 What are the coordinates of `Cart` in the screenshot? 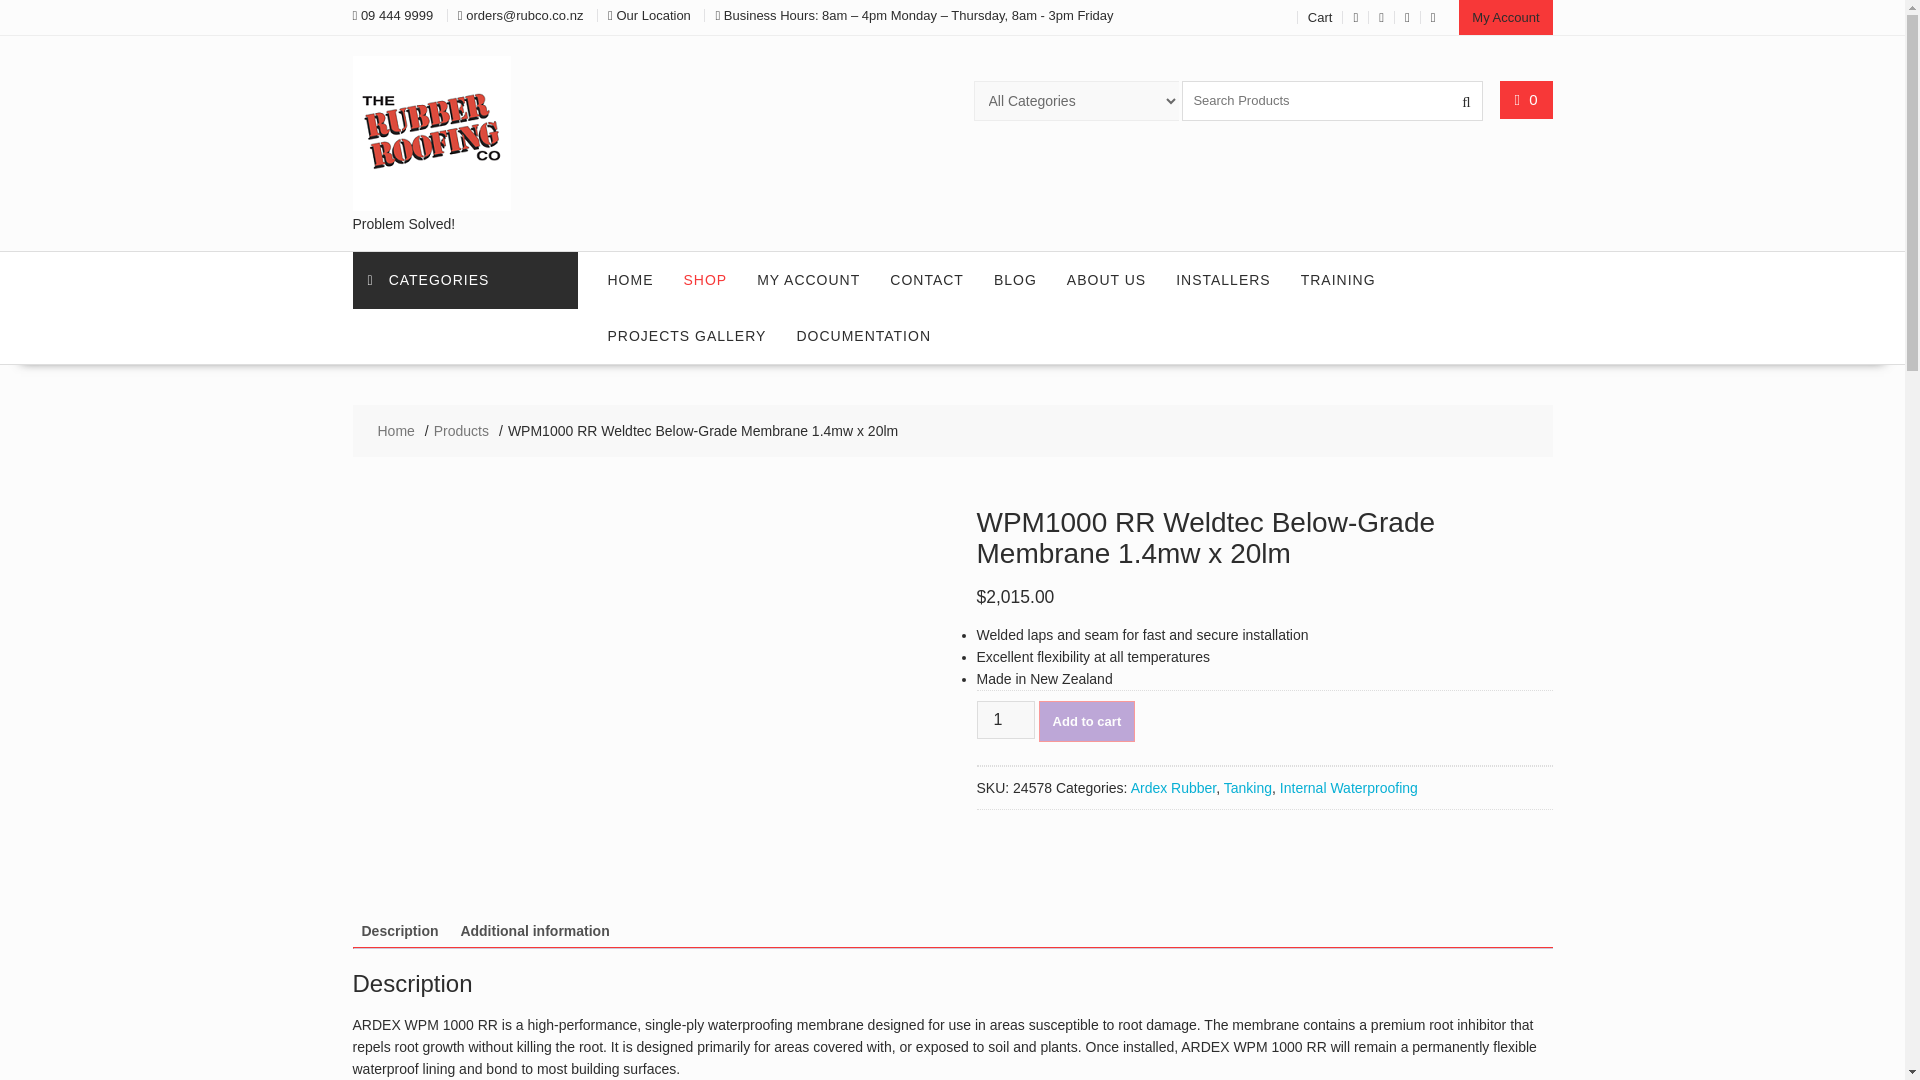 It's located at (1320, 16).